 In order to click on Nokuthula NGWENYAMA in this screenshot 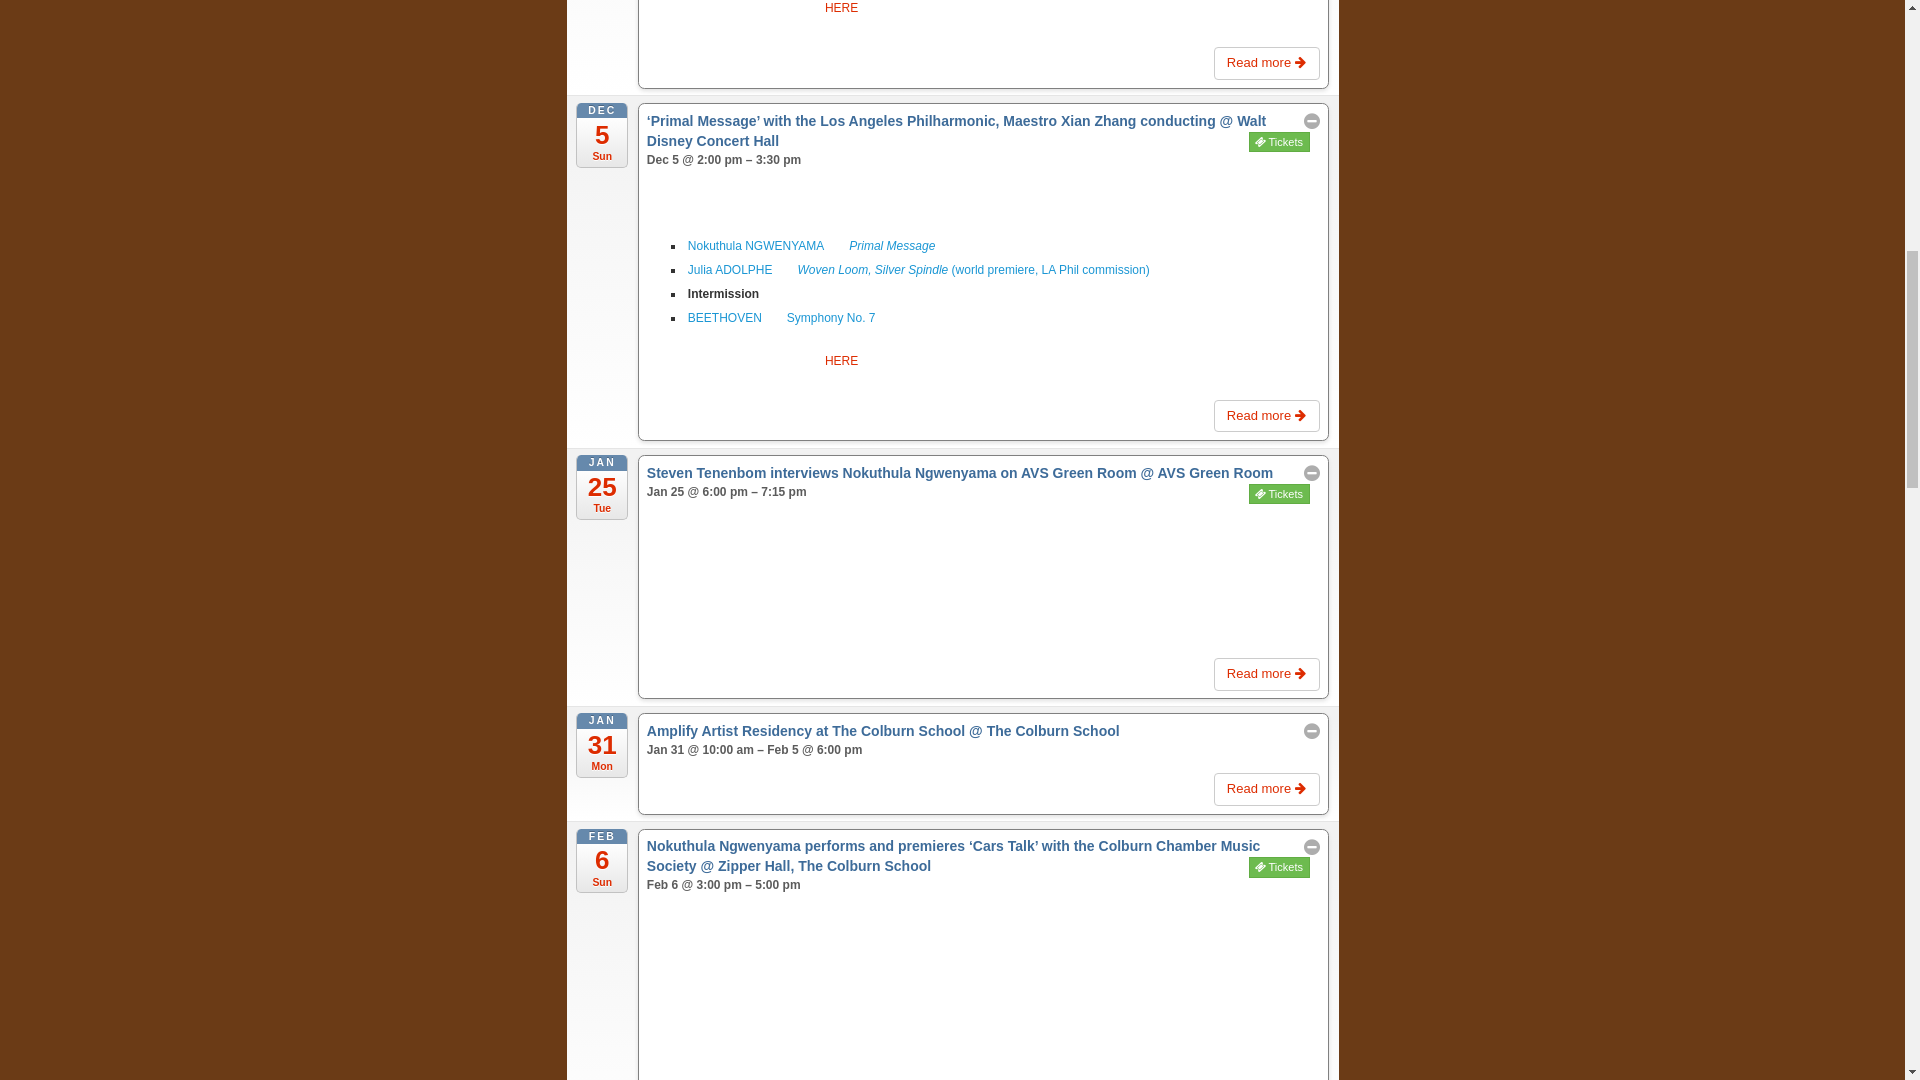, I will do `click(755, 245)`.